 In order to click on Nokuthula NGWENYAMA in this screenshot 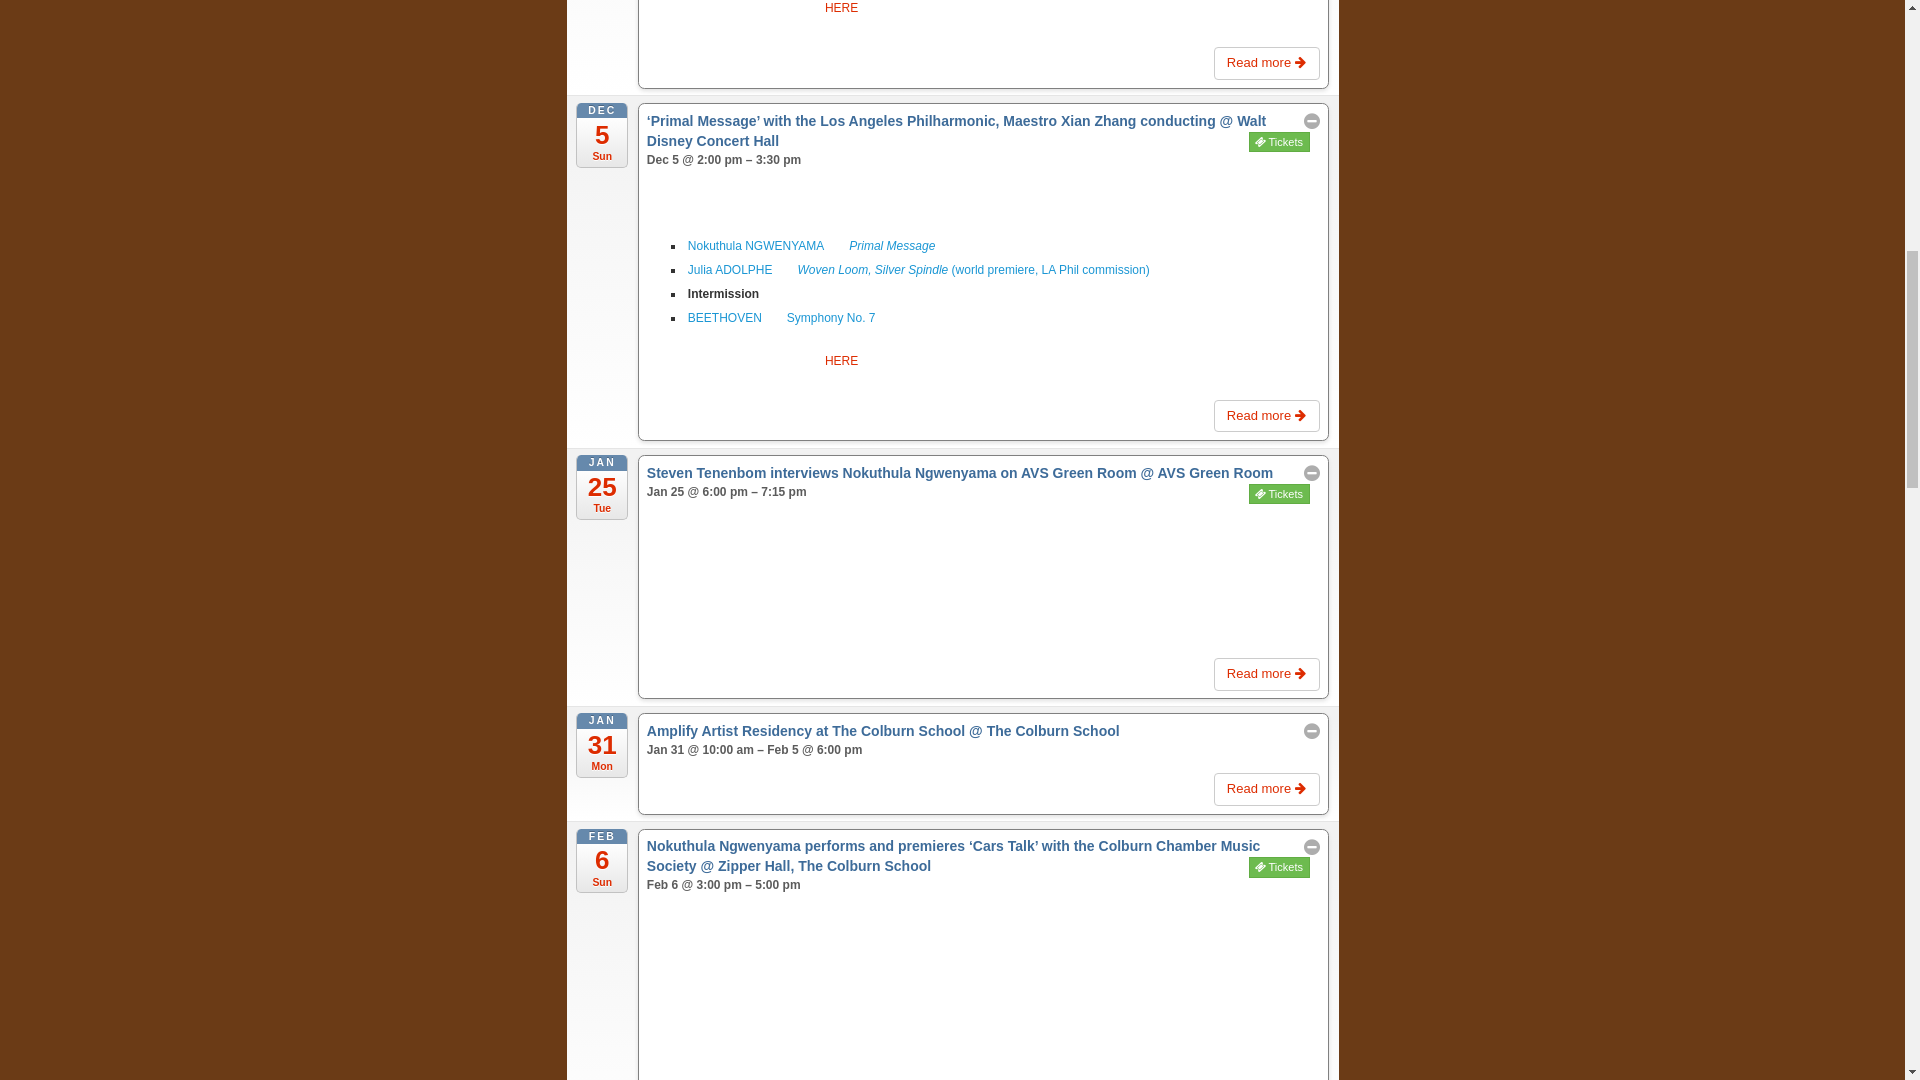, I will do `click(755, 245)`.